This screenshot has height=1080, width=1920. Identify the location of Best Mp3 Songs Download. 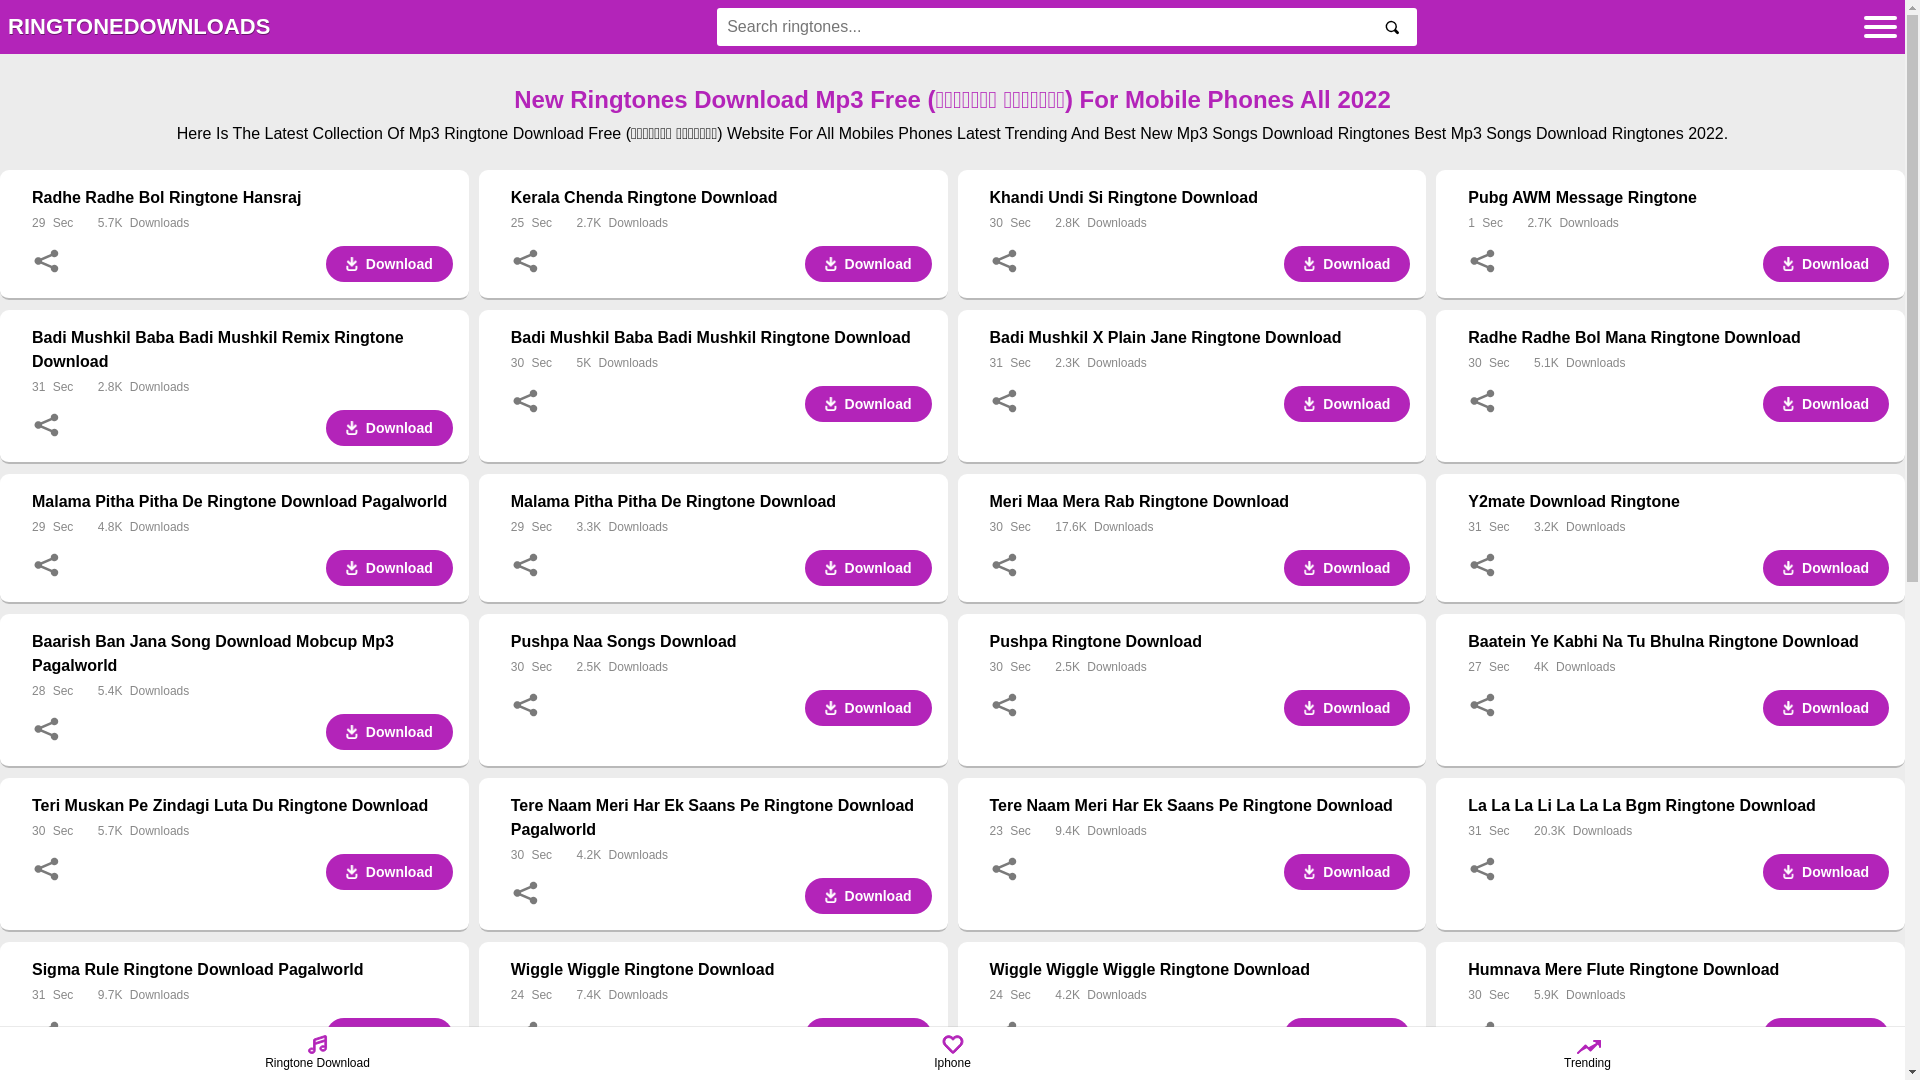
(1510, 134).